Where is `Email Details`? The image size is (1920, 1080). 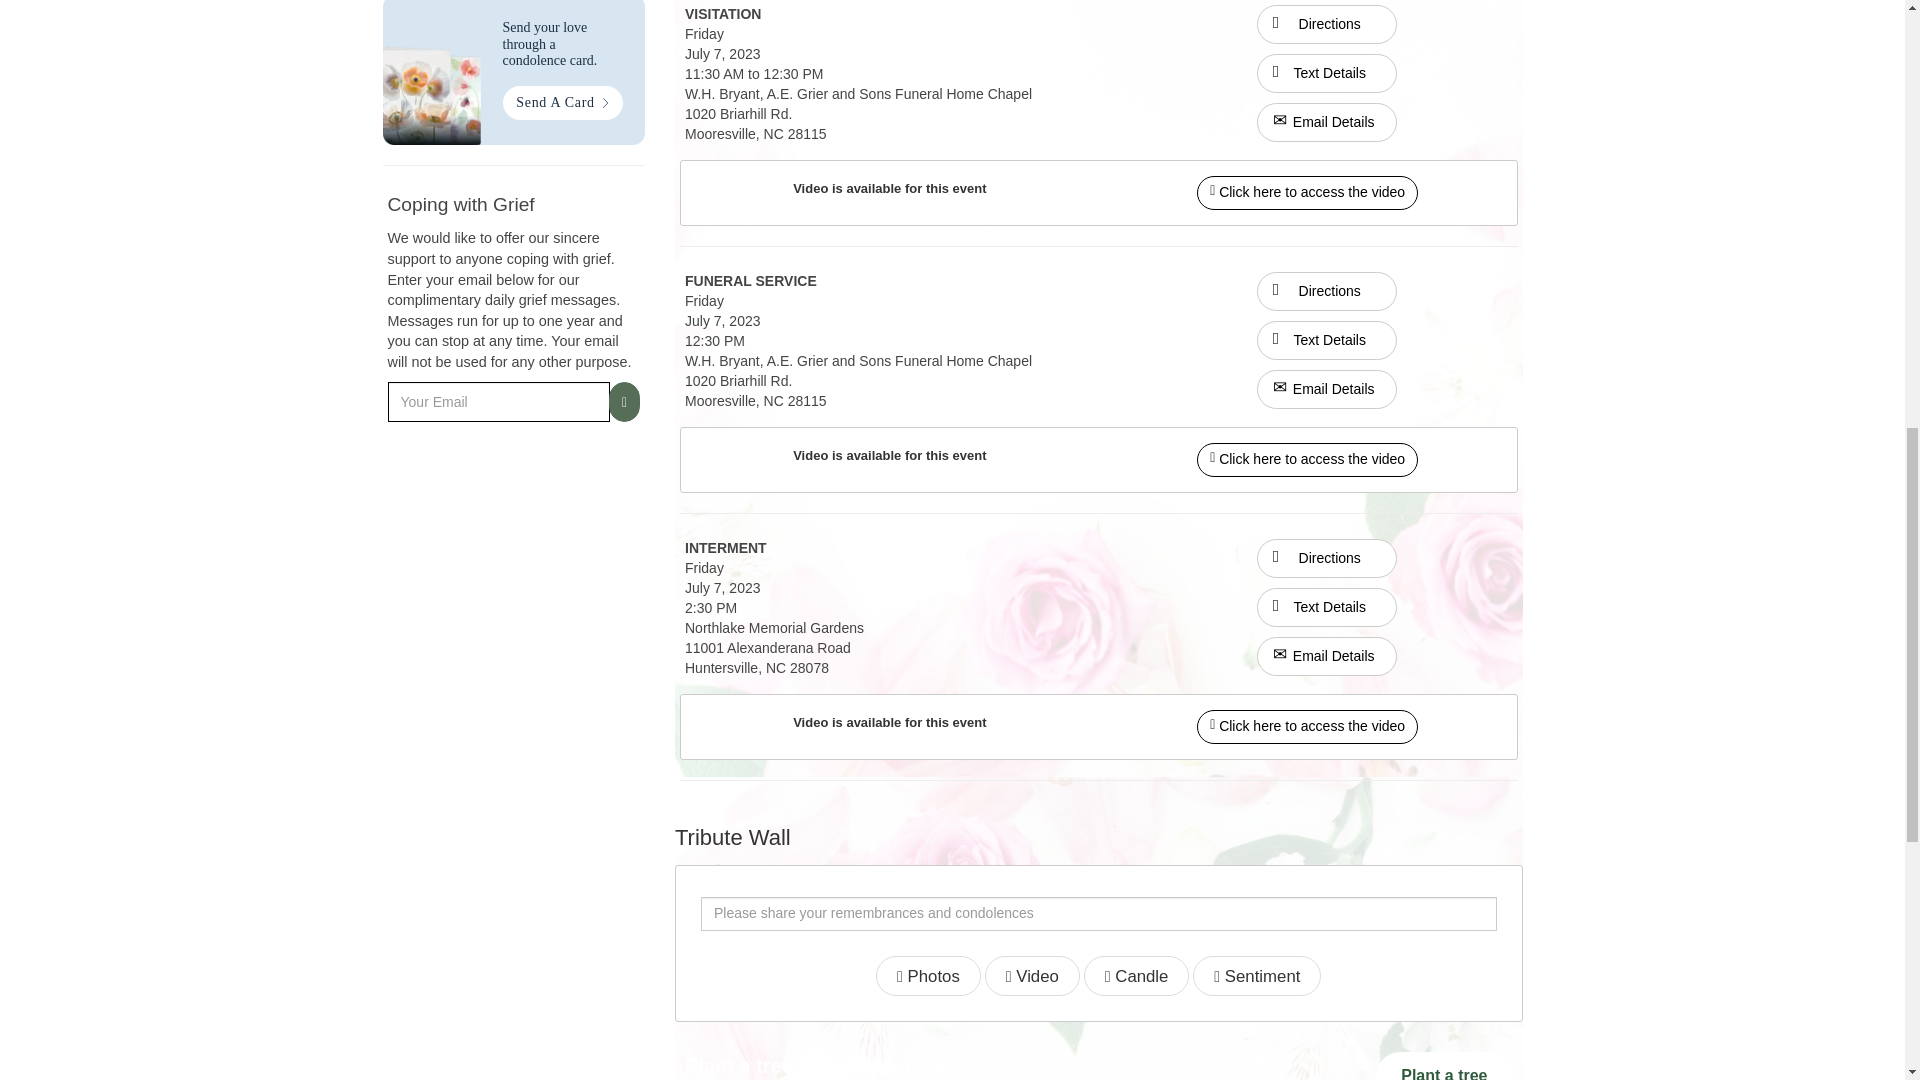
Email Details is located at coordinates (1327, 122).